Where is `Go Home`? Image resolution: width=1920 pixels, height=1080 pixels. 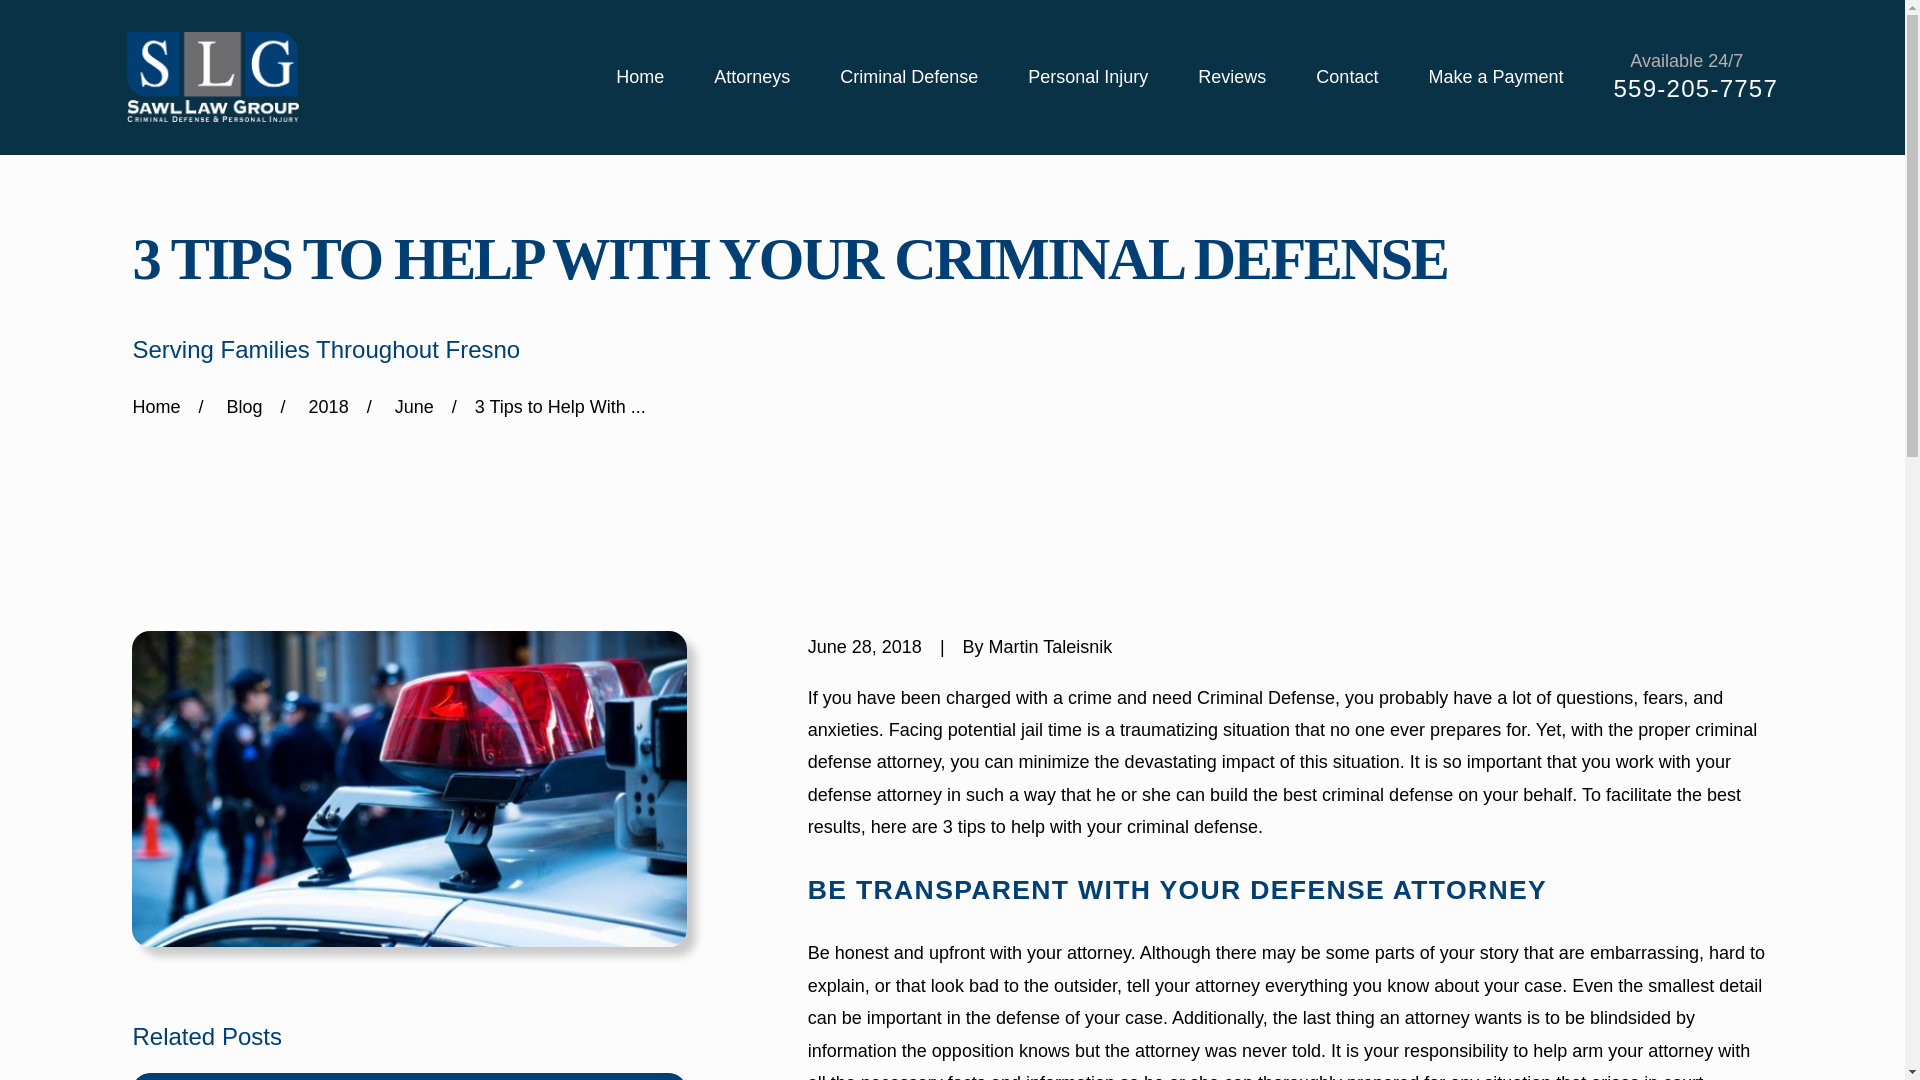 Go Home is located at coordinates (156, 406).